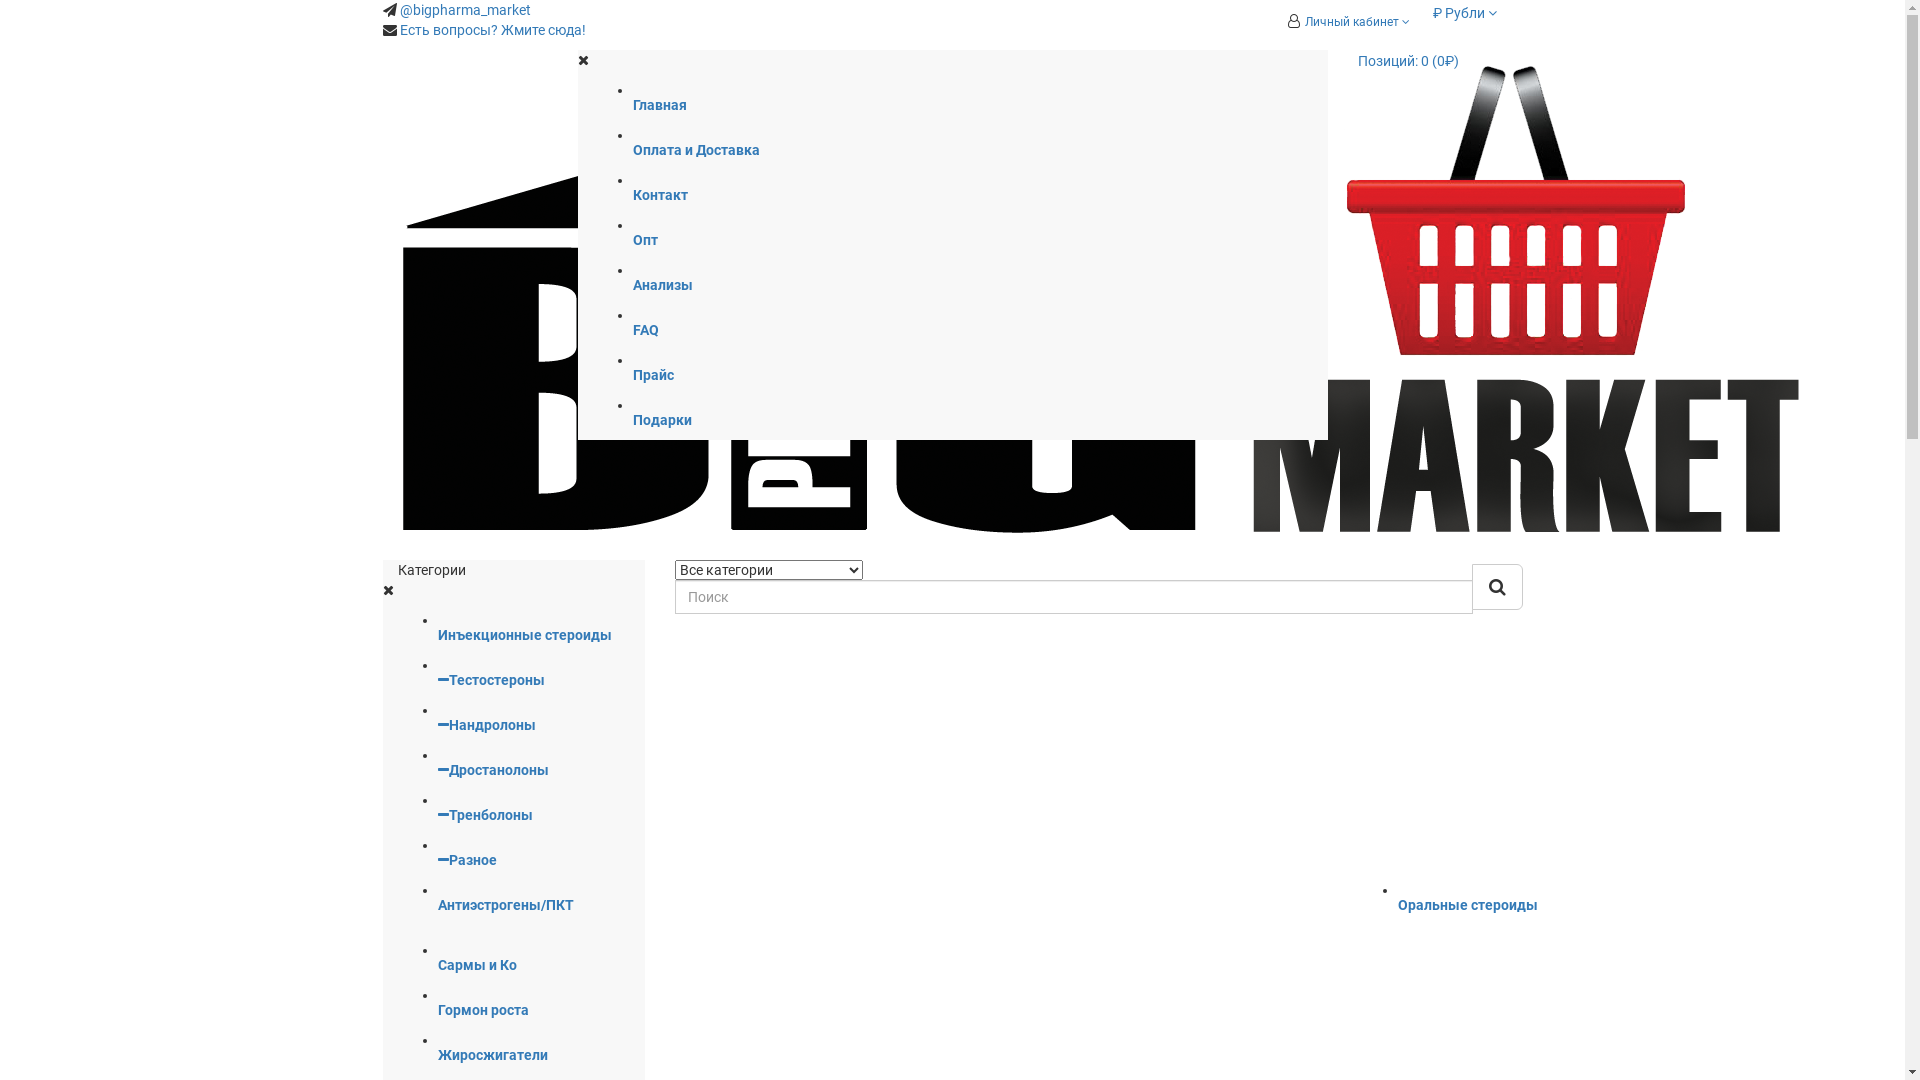 The width and height of the screenshot is (1920, 1080). I want to click on FAQ, so click(1182, 332).